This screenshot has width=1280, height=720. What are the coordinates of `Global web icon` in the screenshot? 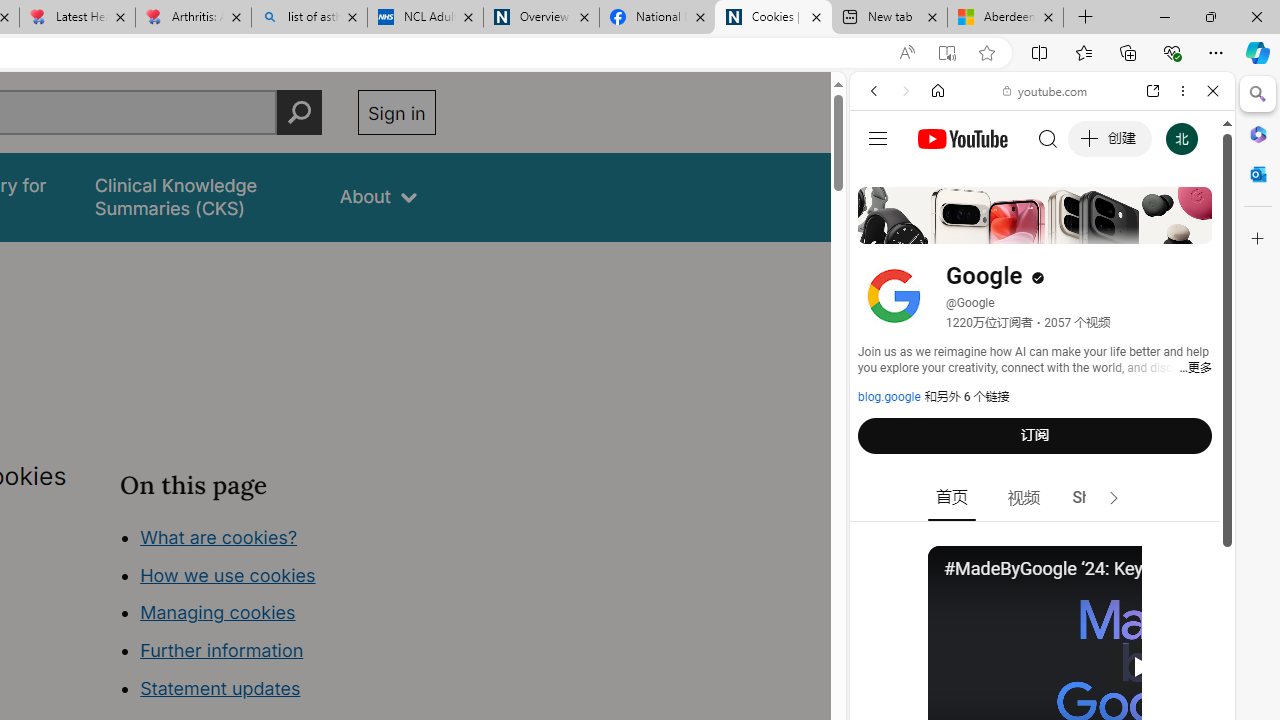 It's located at (888, 288).